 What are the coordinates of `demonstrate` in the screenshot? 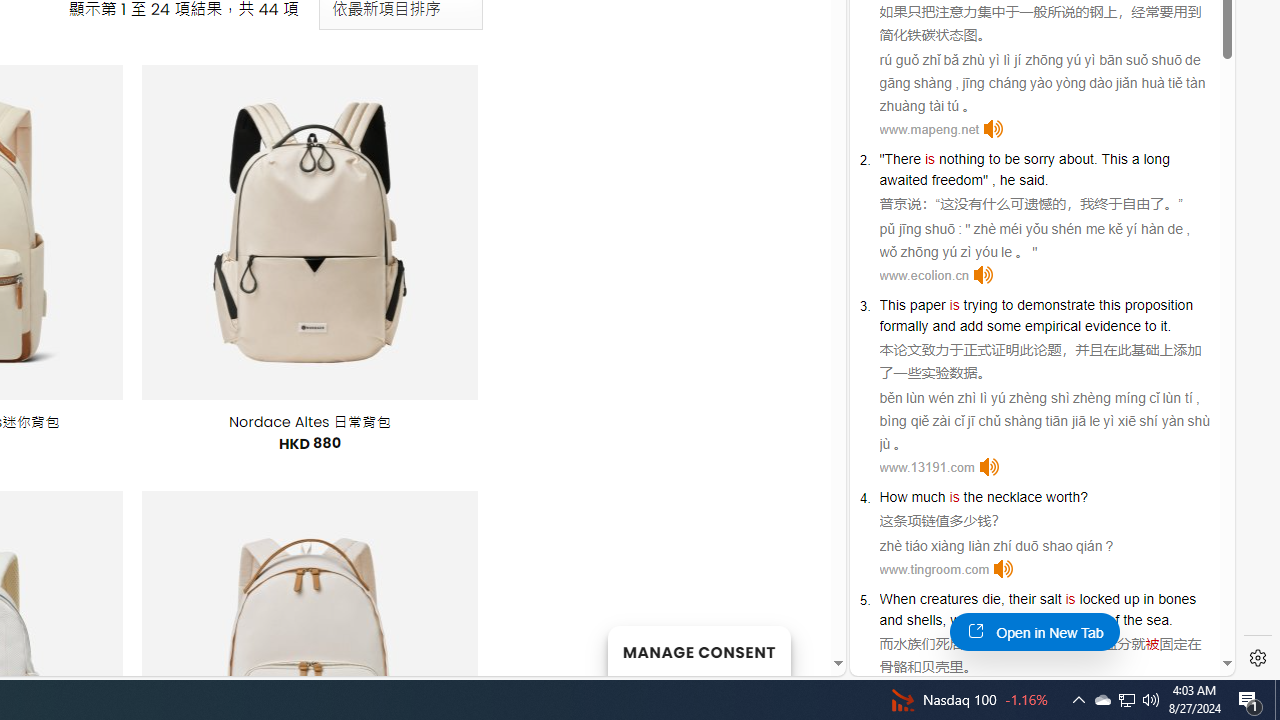 It's located at (1056, 304).